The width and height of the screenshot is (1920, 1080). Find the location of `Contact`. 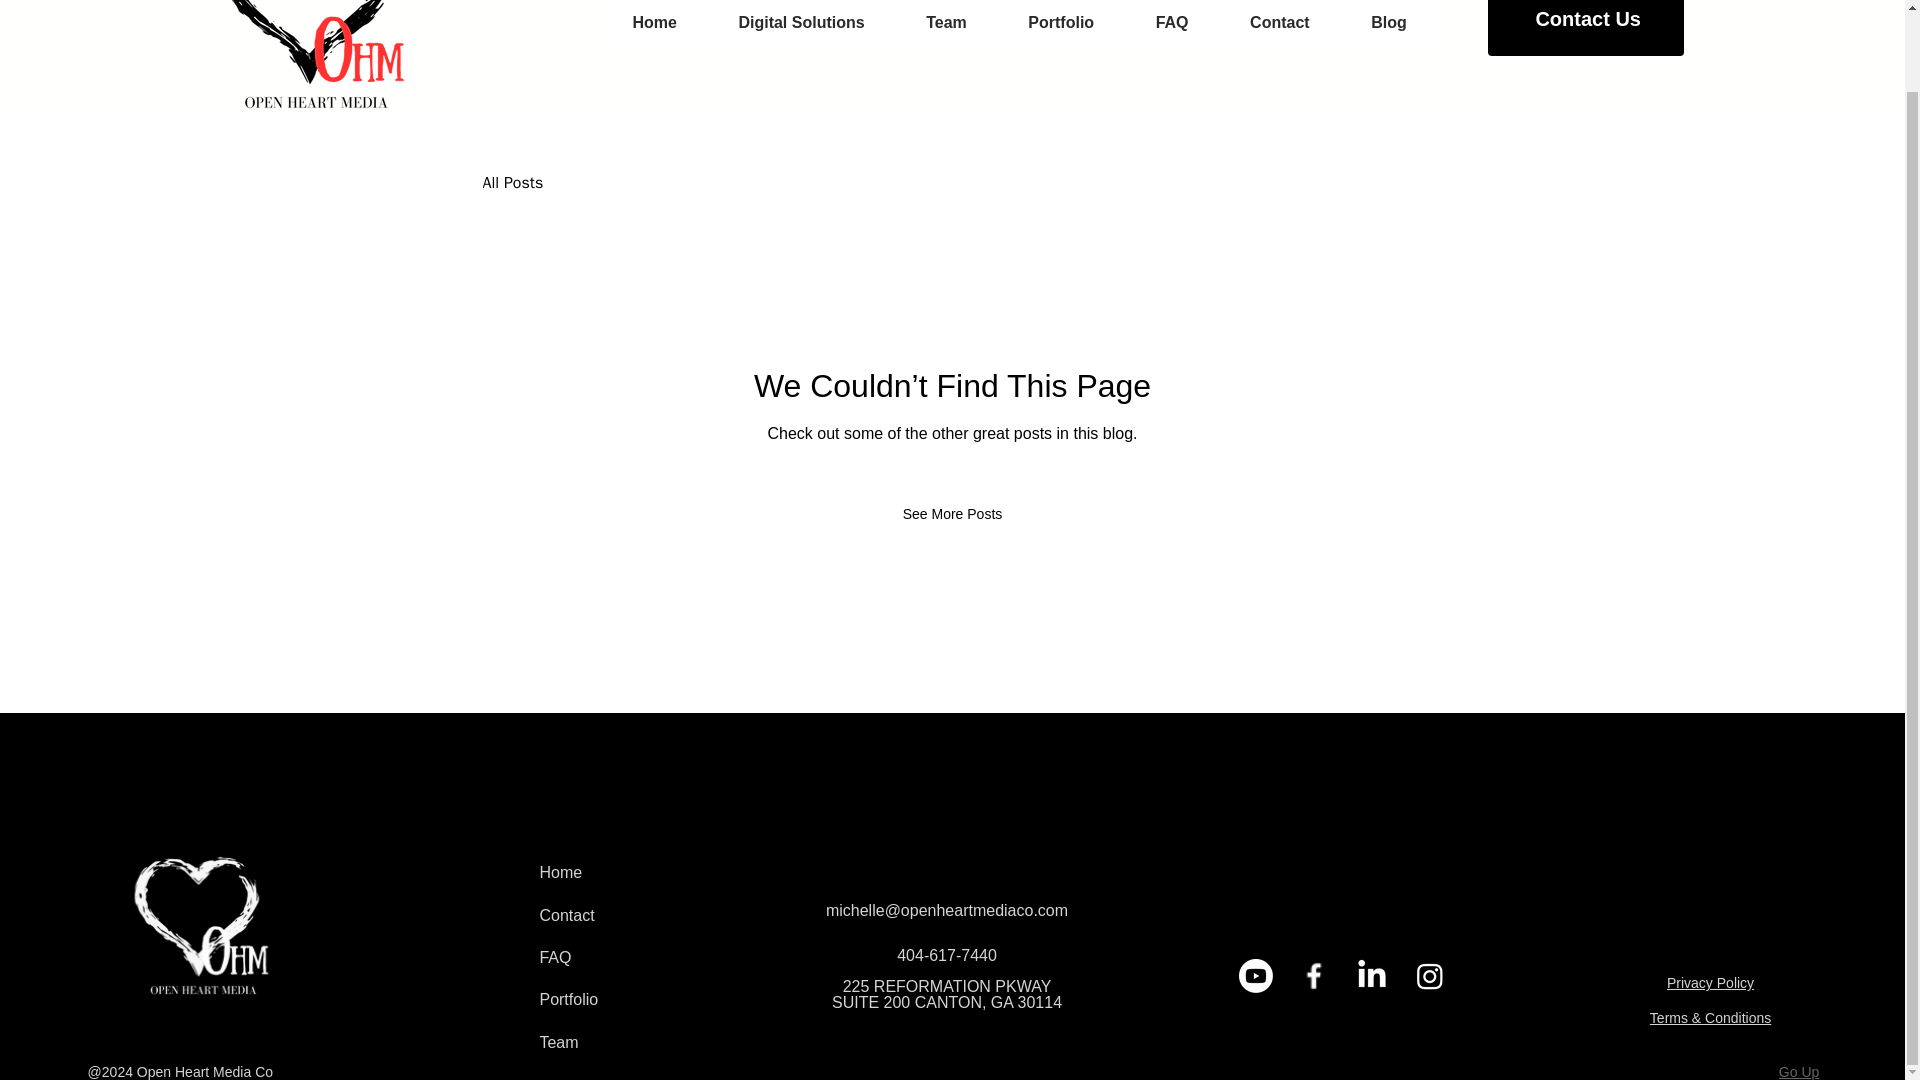

Contact is located at coordinates (1280, 23).